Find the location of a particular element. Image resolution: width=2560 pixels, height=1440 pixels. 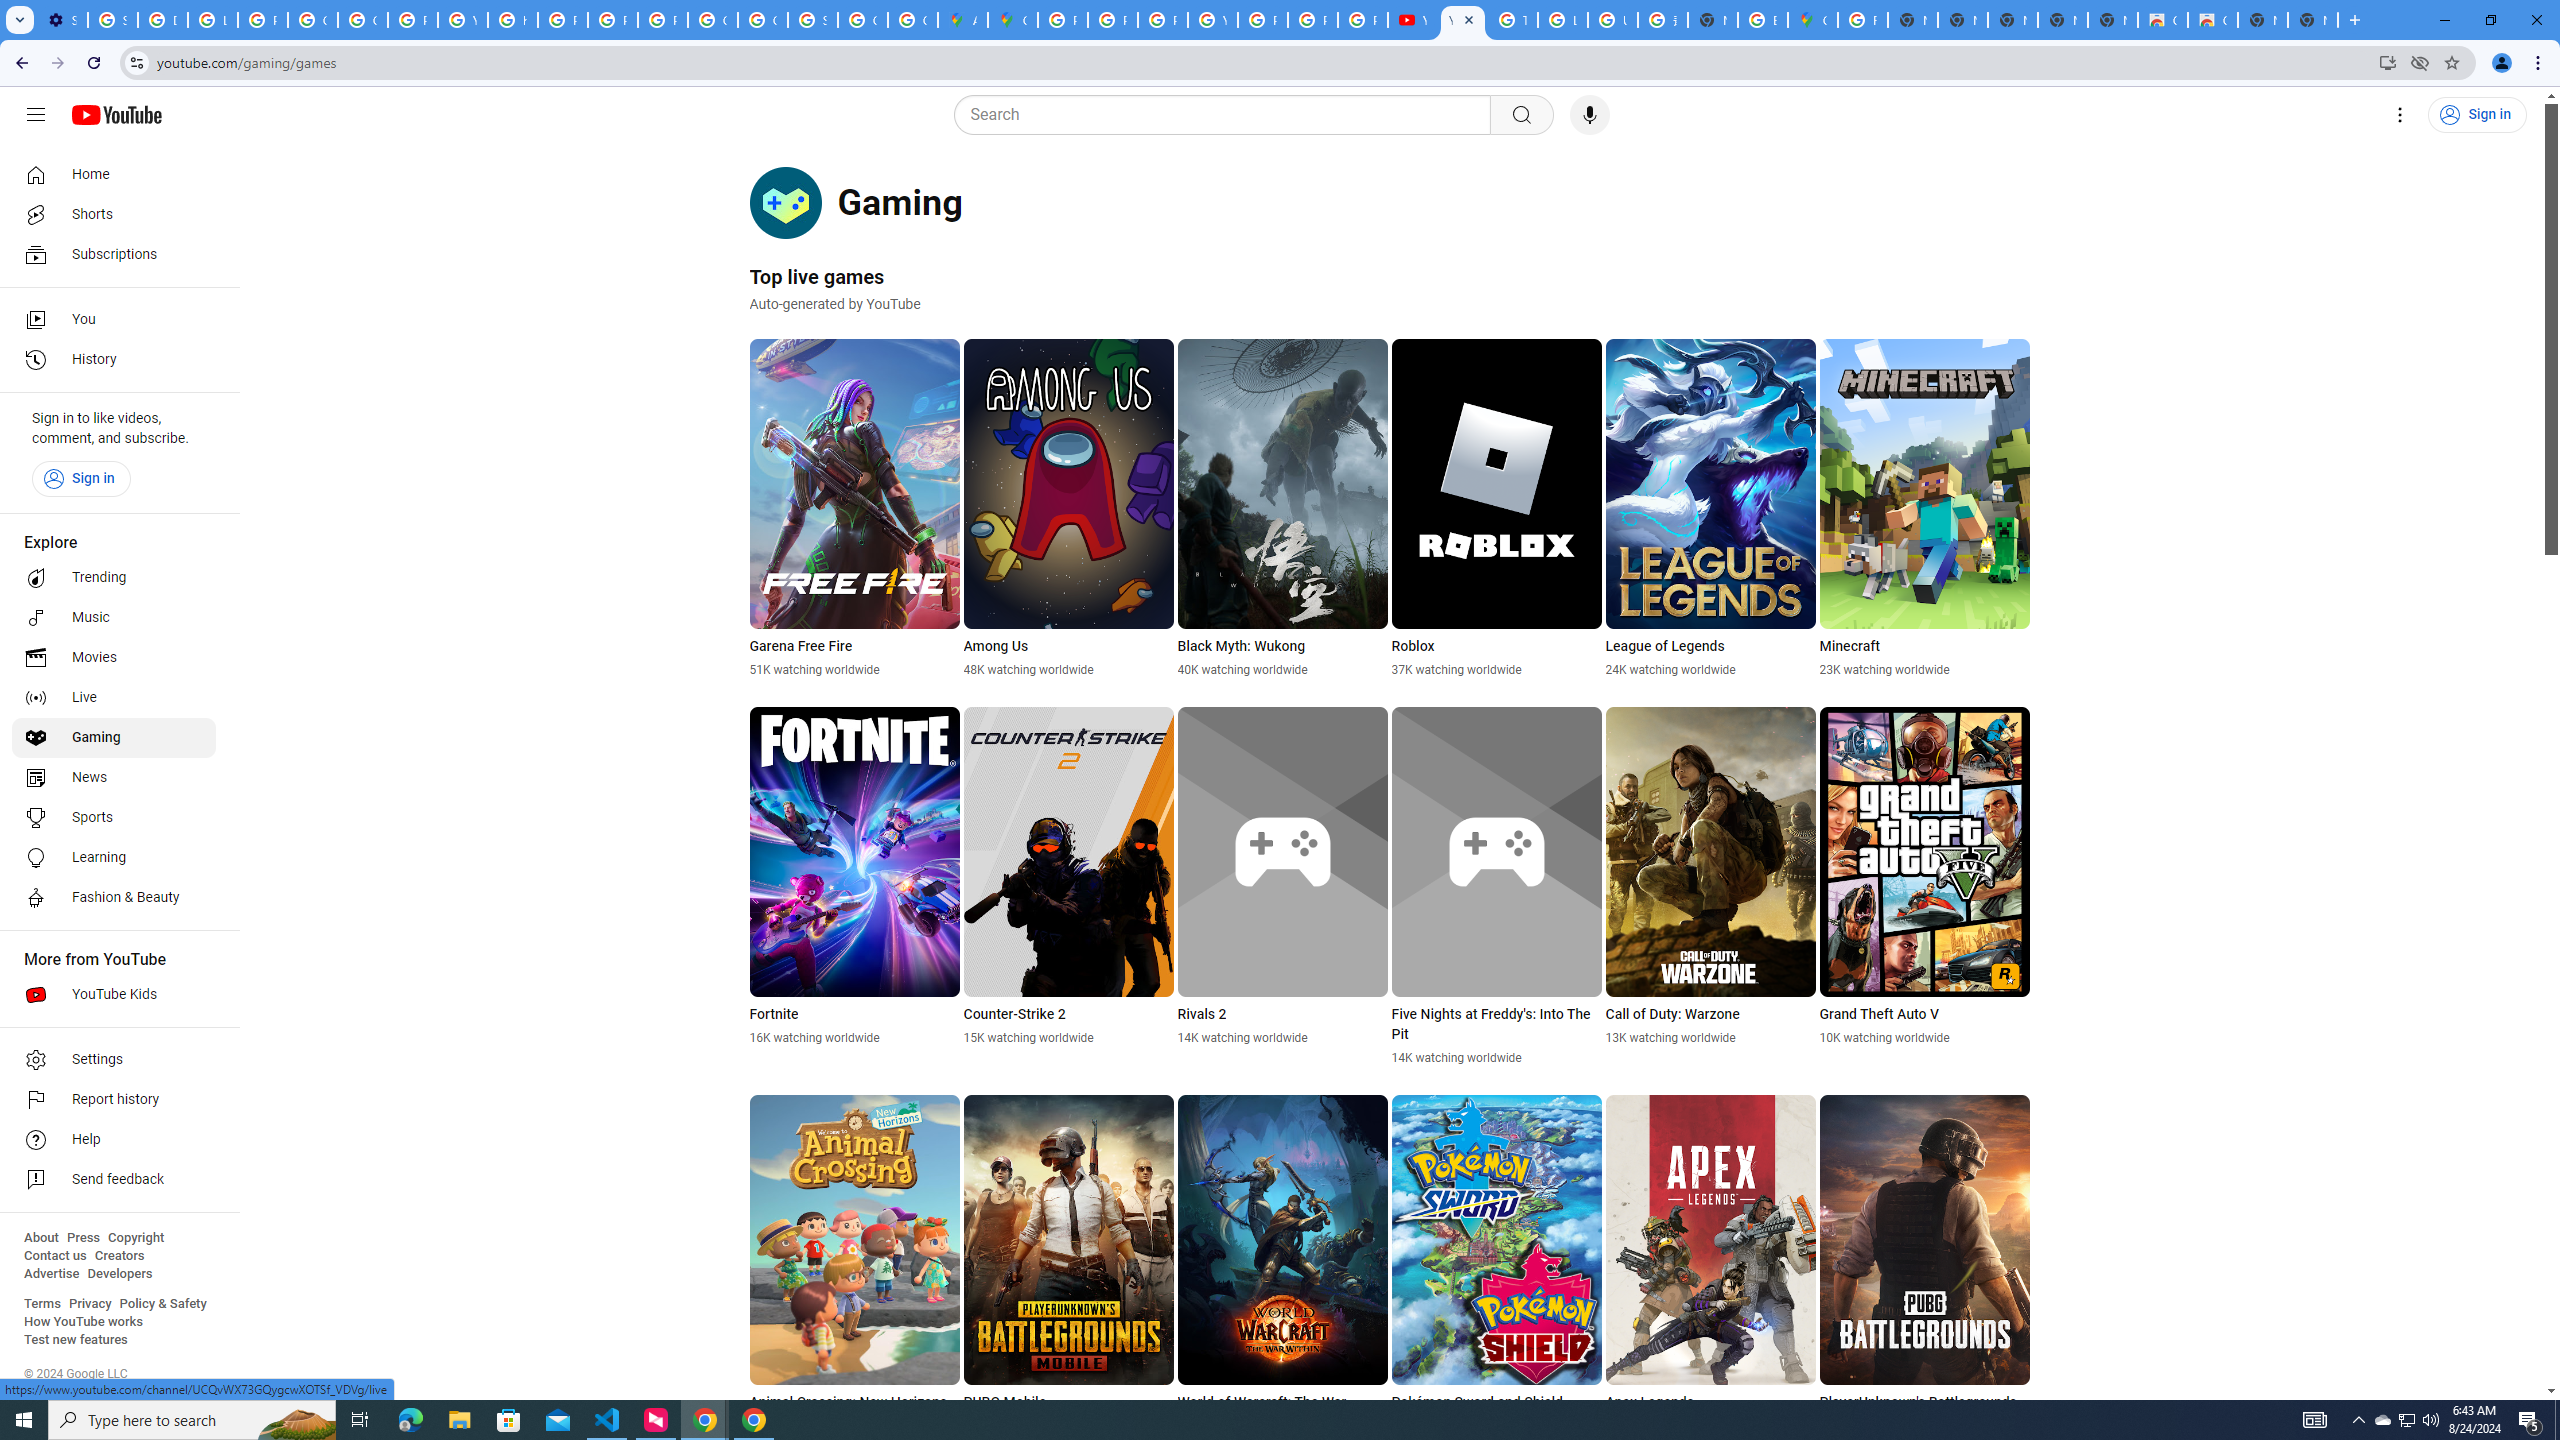

Five Nights at Freddy's: Into The Pit 14K watching worldwide is located at coordinates (1496, 887).